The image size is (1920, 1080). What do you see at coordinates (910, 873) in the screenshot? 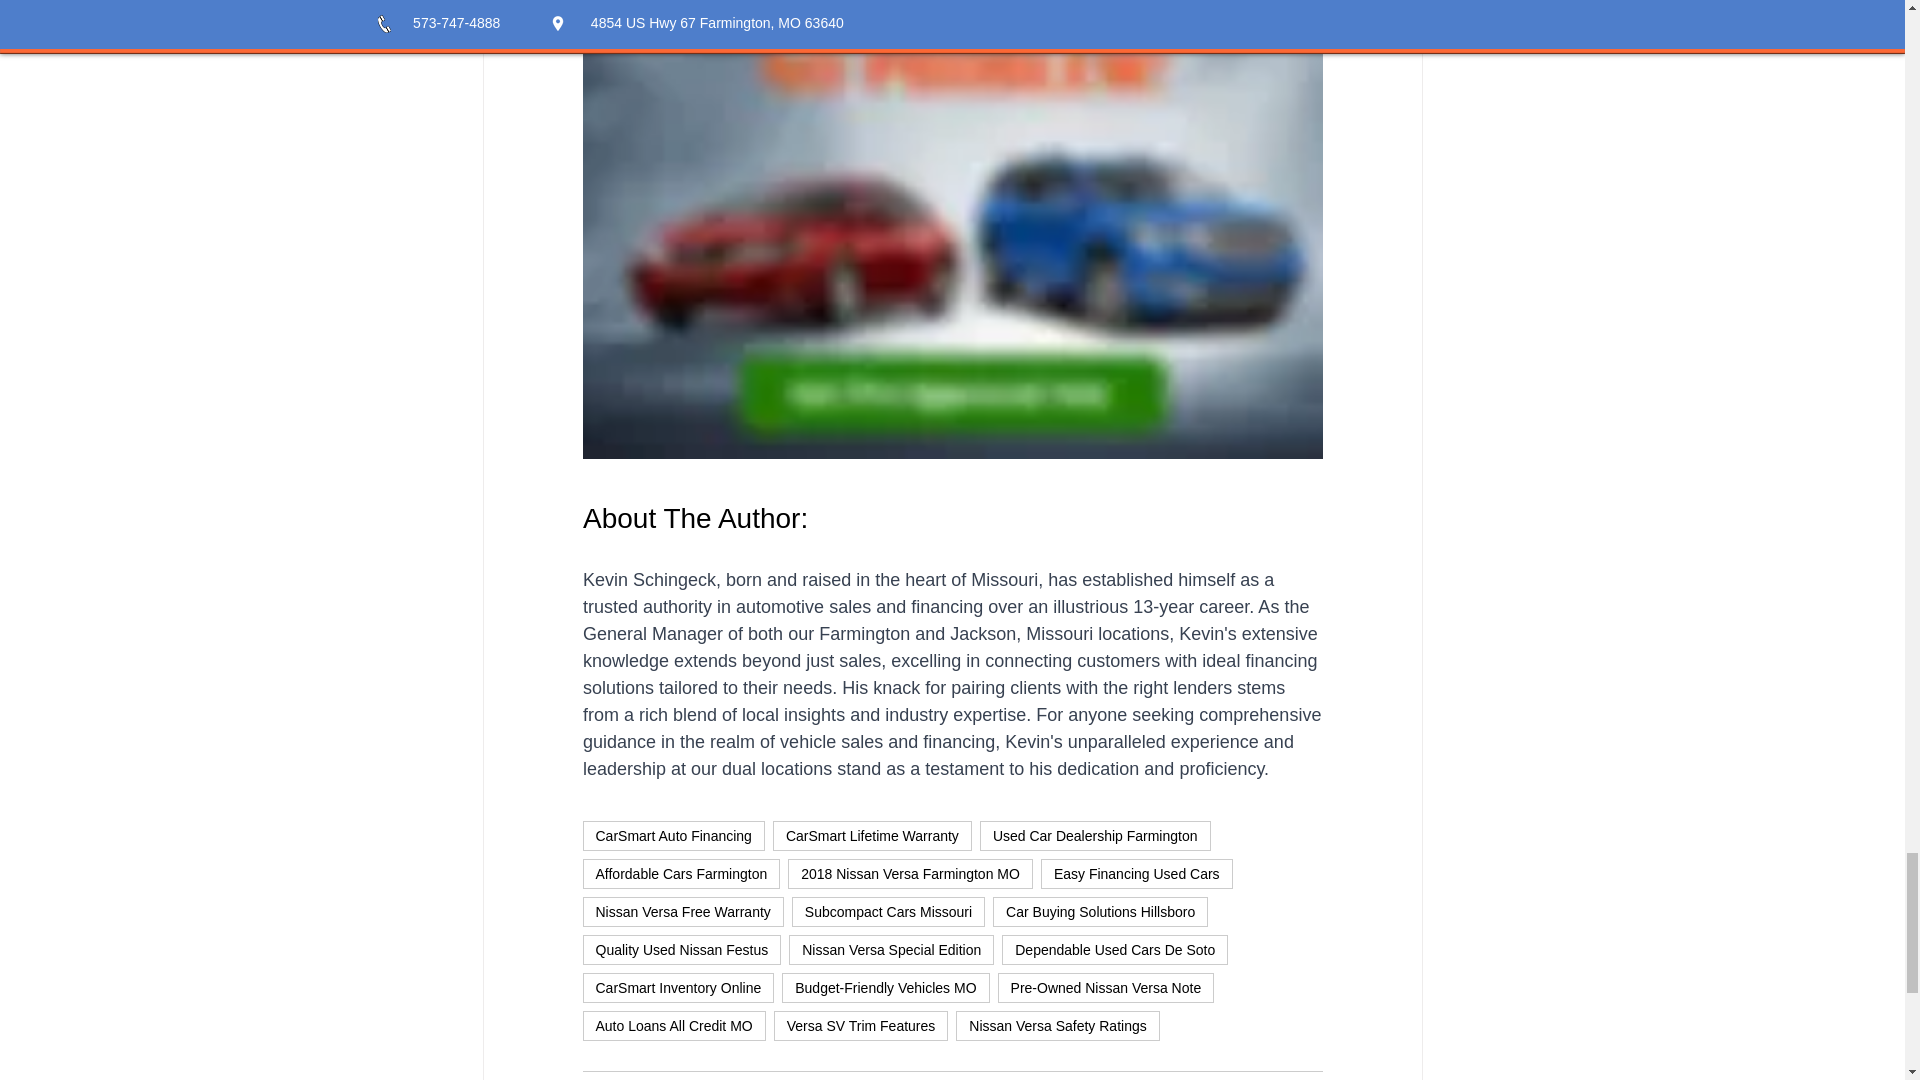
I see `2018 Nissan Versa Farmington MO` at bounding box center [910, 873].